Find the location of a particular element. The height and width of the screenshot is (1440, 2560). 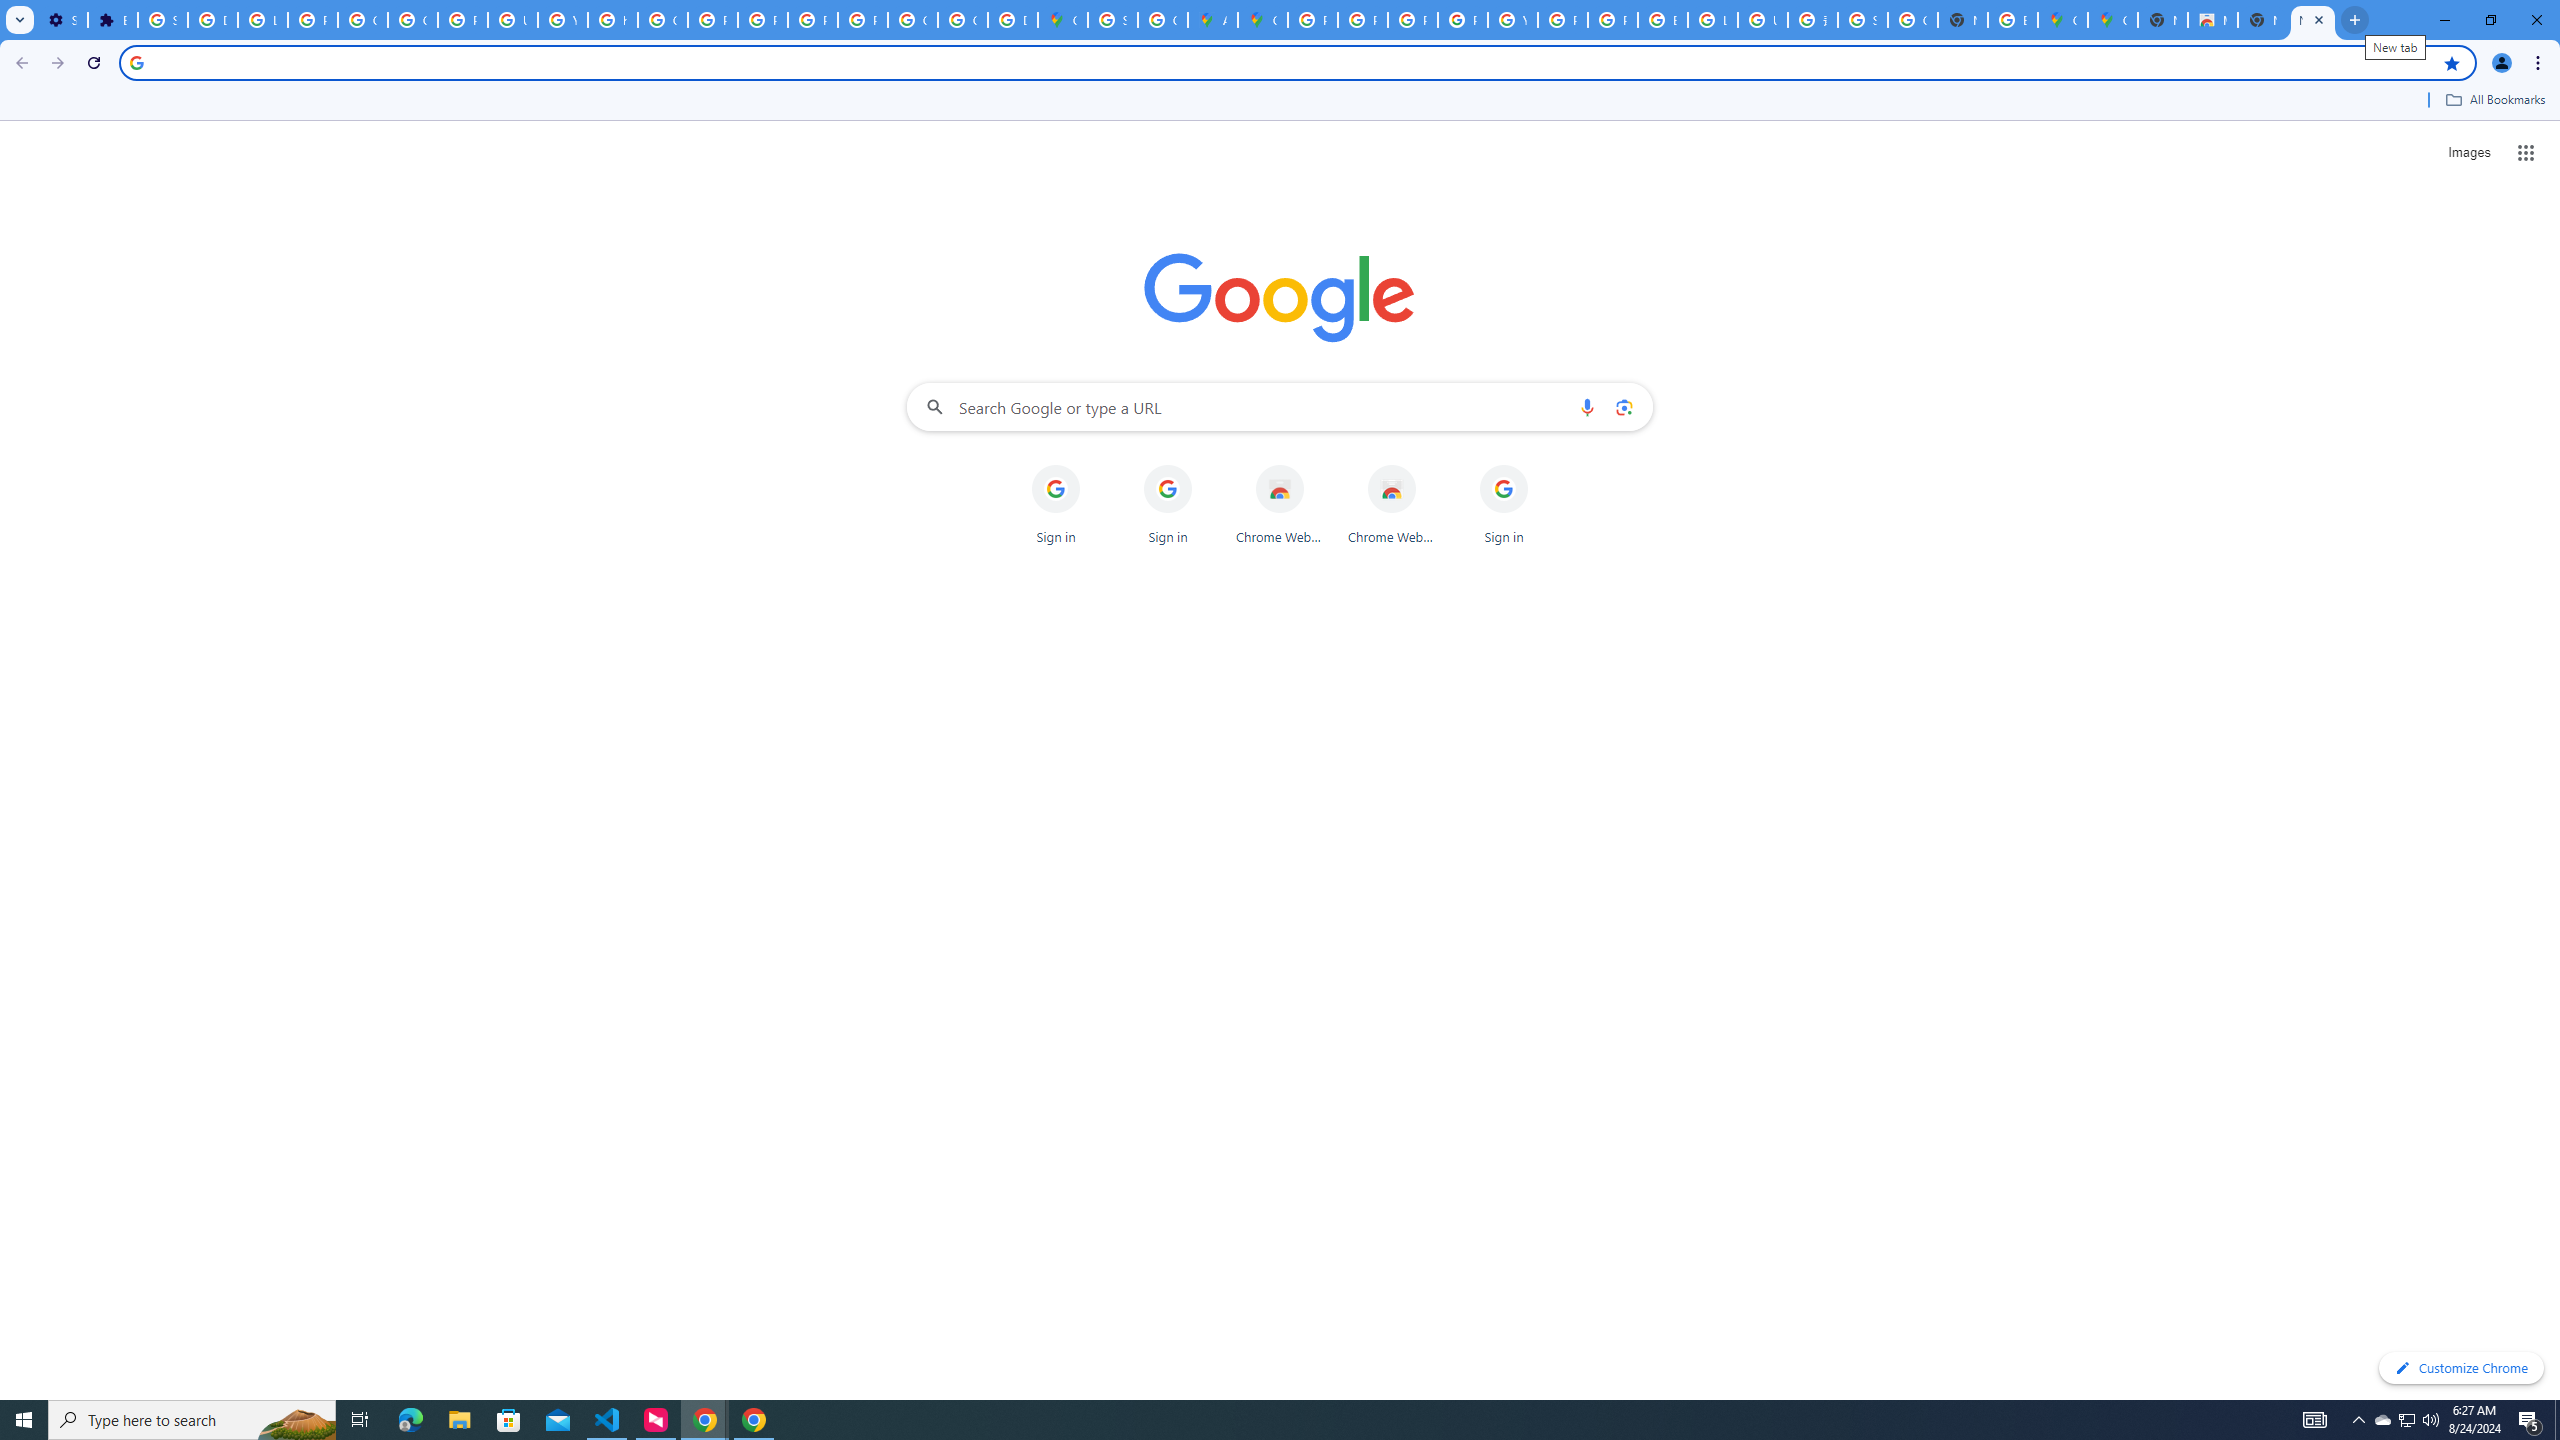

Create your Google Account is located at coordinates (1163, 20).